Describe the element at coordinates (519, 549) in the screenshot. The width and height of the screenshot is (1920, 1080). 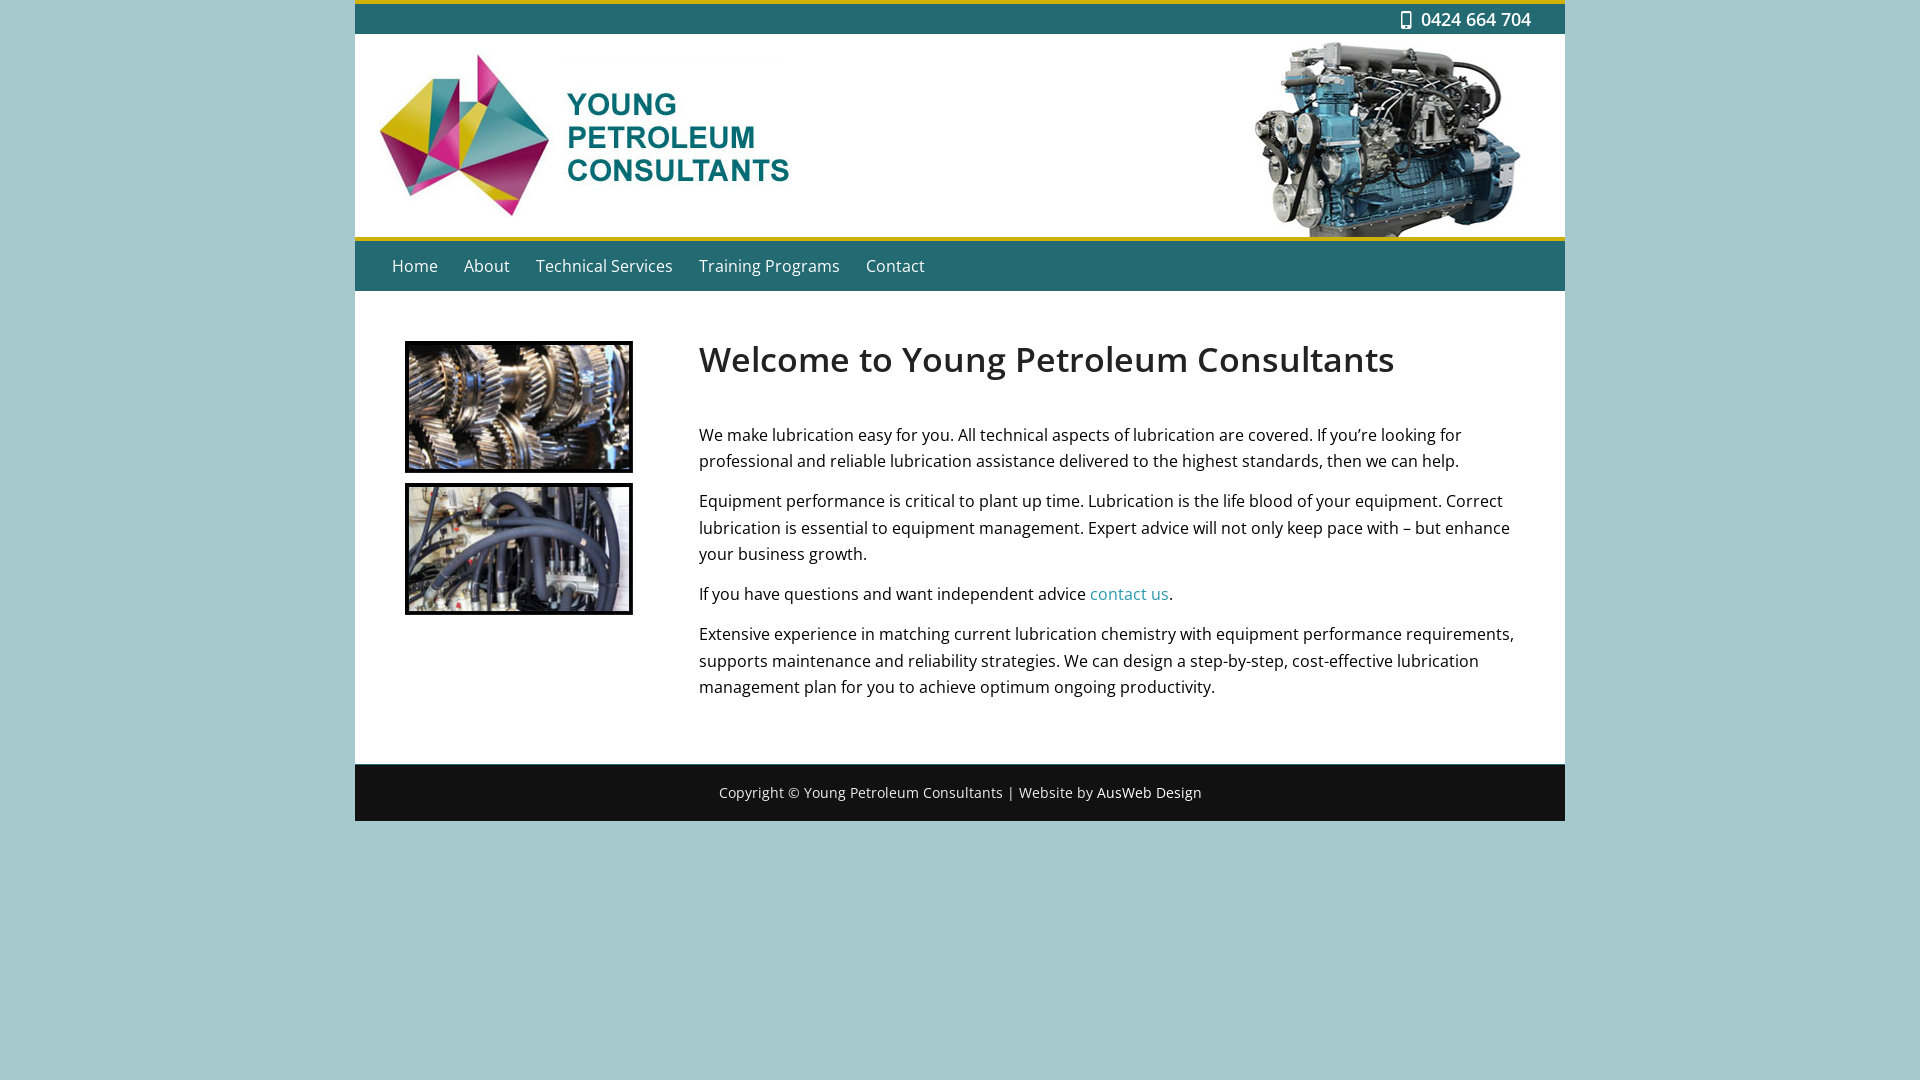
I see `home2` at that location.